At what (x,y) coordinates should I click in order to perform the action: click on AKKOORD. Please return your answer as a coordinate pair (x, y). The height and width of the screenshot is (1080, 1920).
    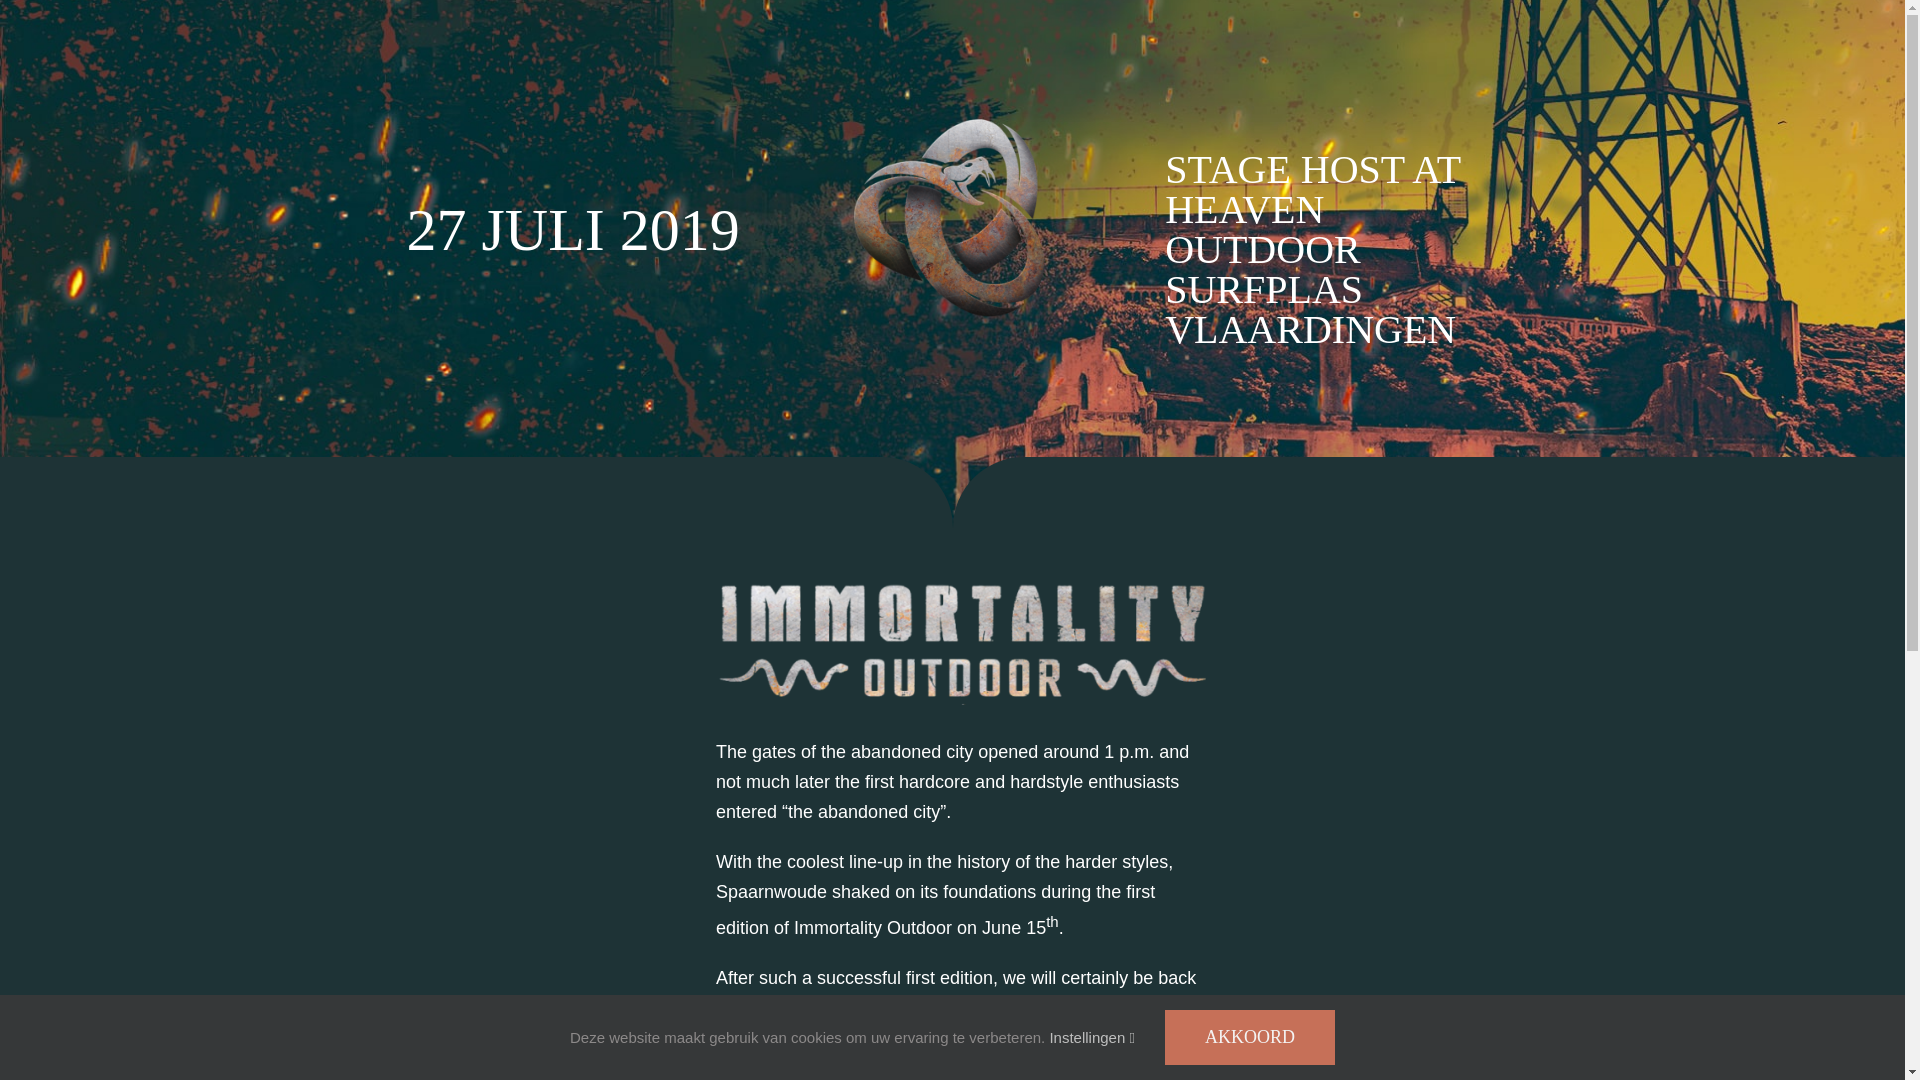
    Looking at the image, I should click on (1250, 1036).